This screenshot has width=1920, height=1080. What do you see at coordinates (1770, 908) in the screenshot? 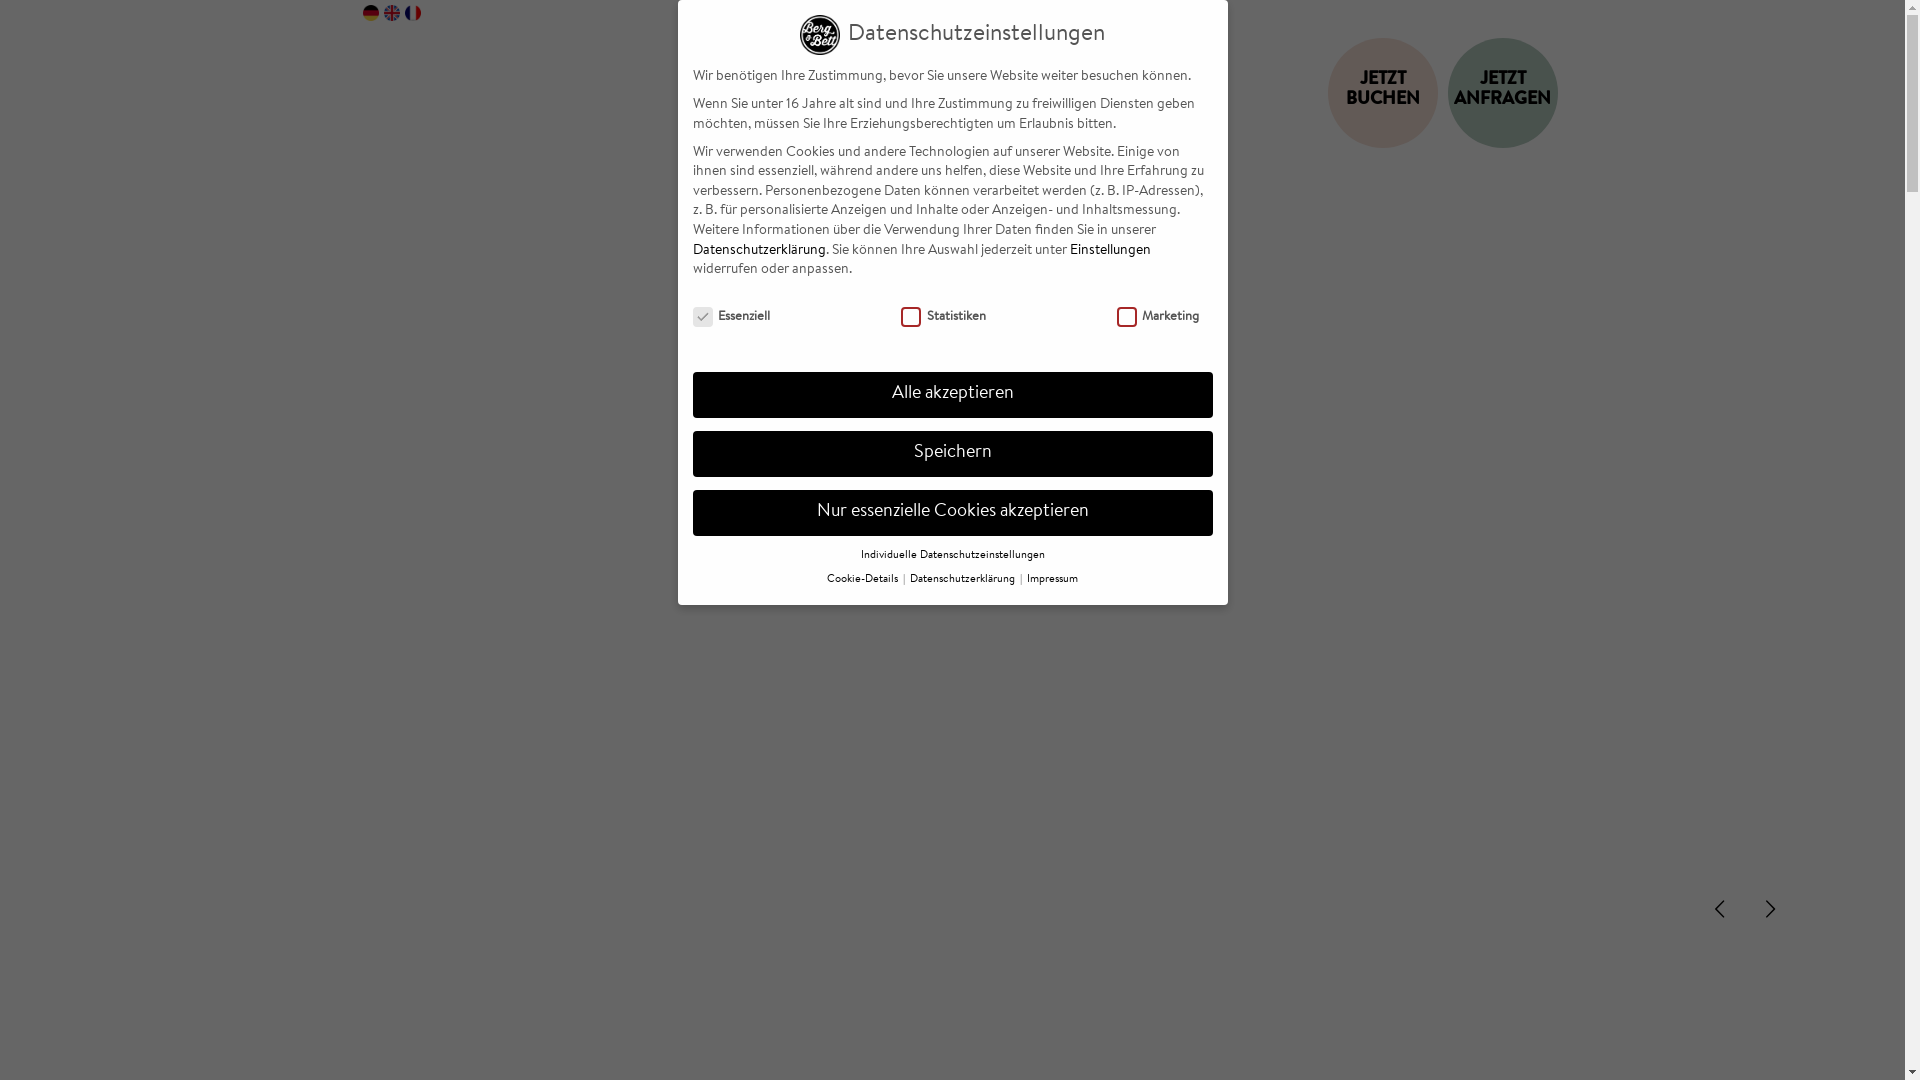
I see `Weiter` at bounding box center [1770, 908].